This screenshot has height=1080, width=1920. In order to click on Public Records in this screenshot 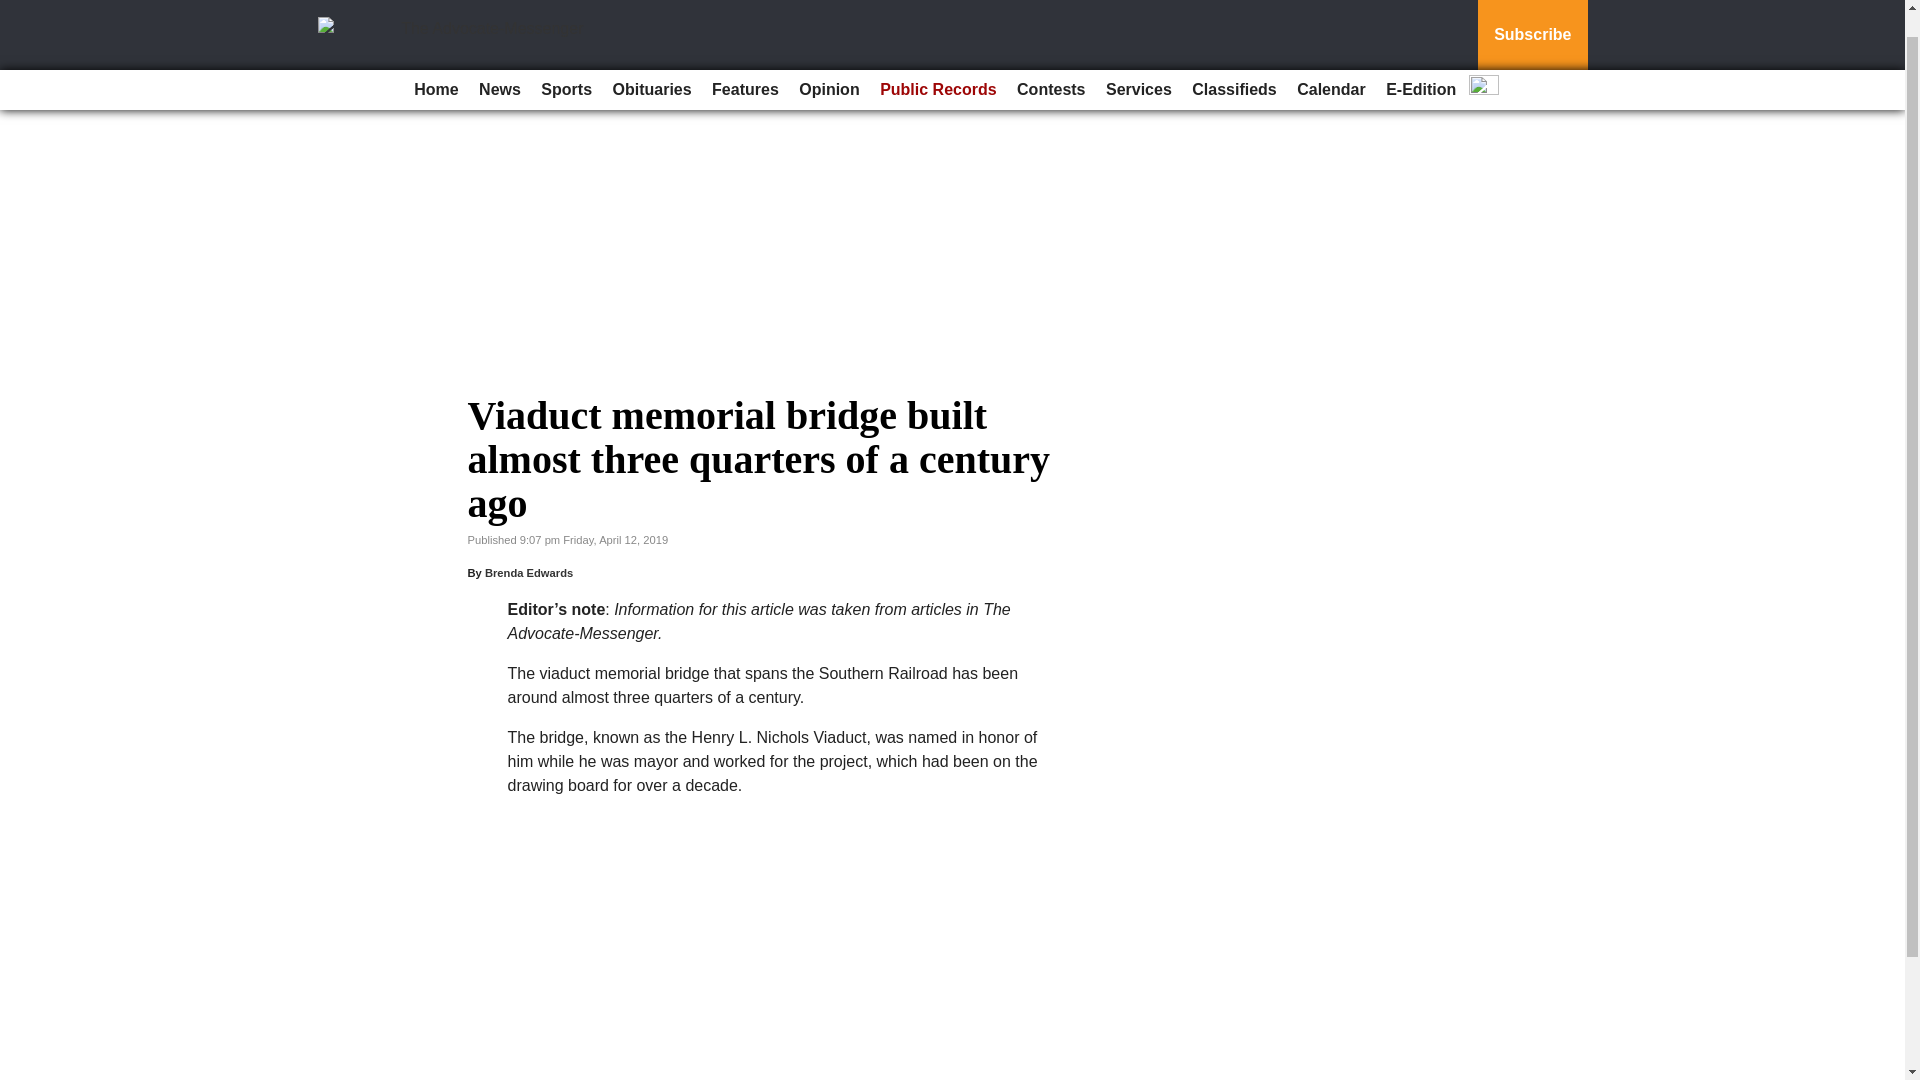, I will do `click(938, 63)`.